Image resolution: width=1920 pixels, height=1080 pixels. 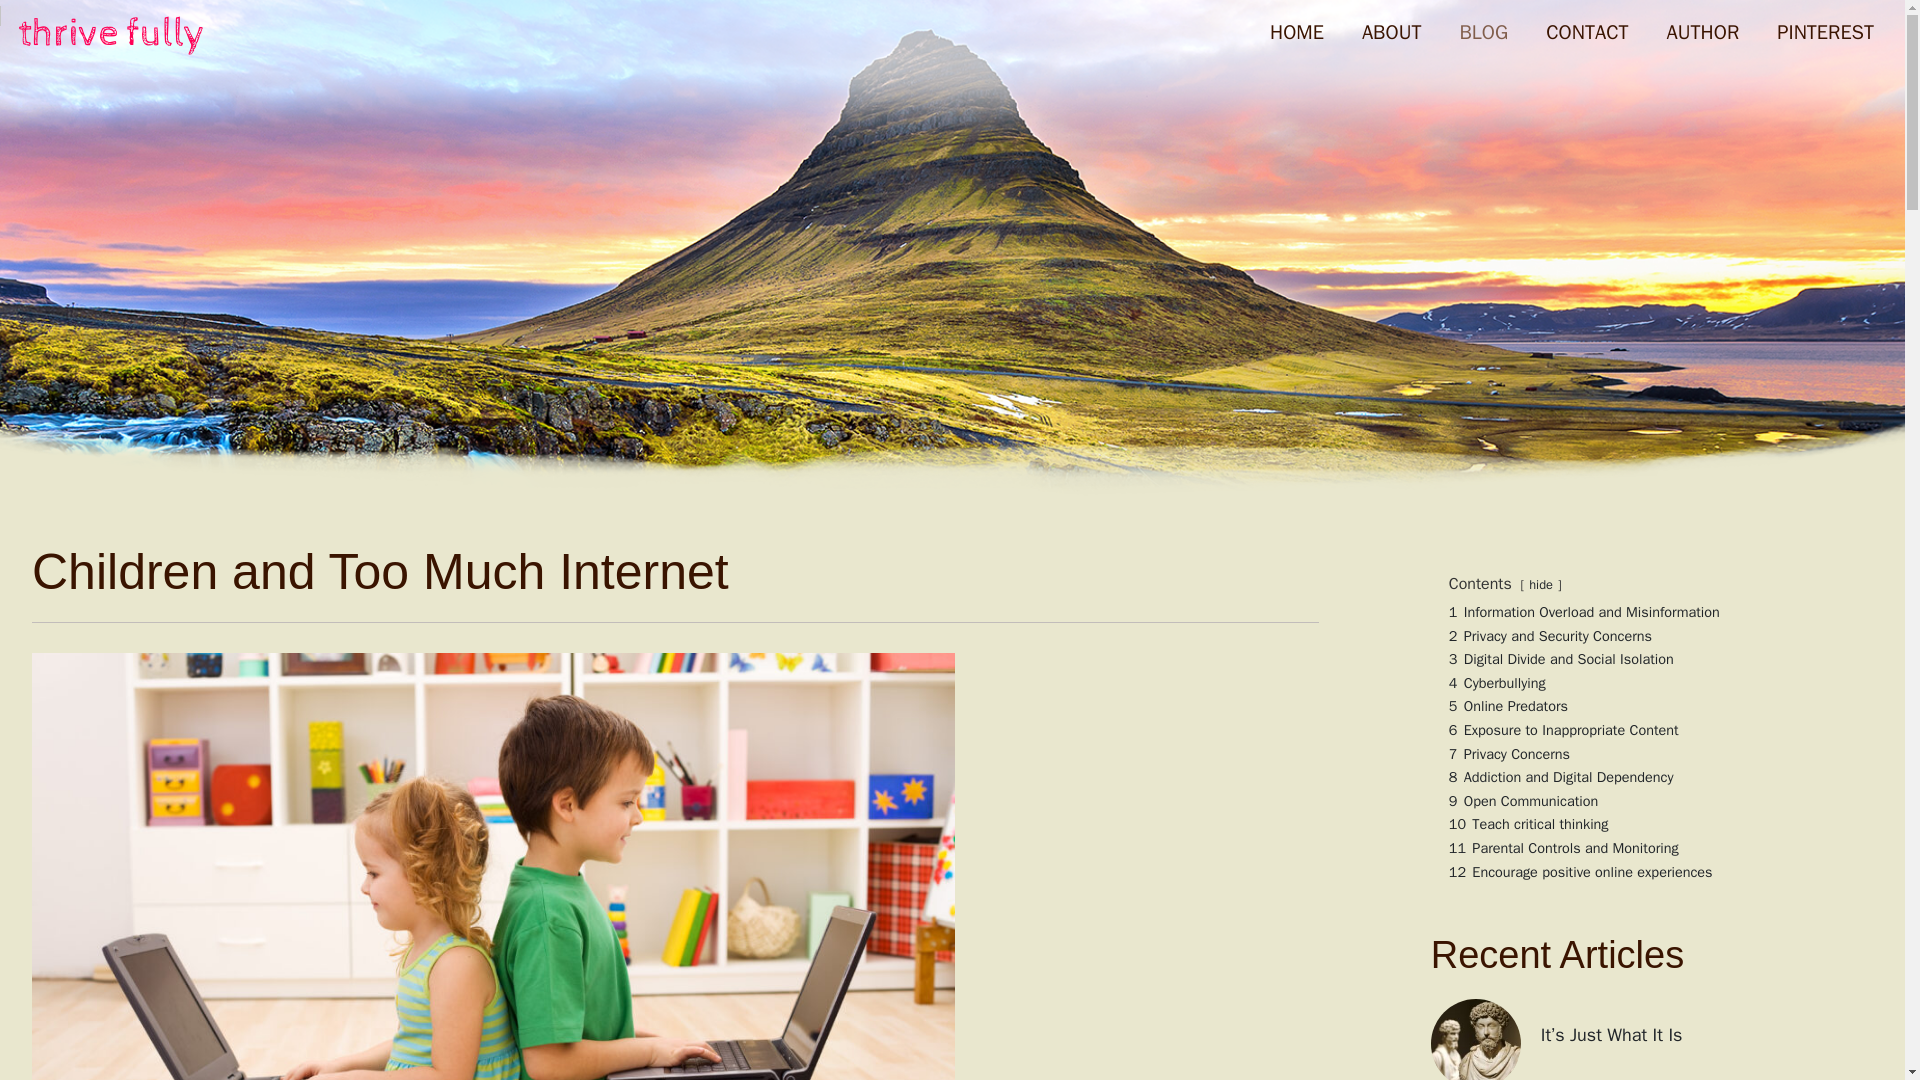 What do you see at coordinates (1826, 32) in the screenshot?
I see `Pinterest` at bounding box center [1826, 32].